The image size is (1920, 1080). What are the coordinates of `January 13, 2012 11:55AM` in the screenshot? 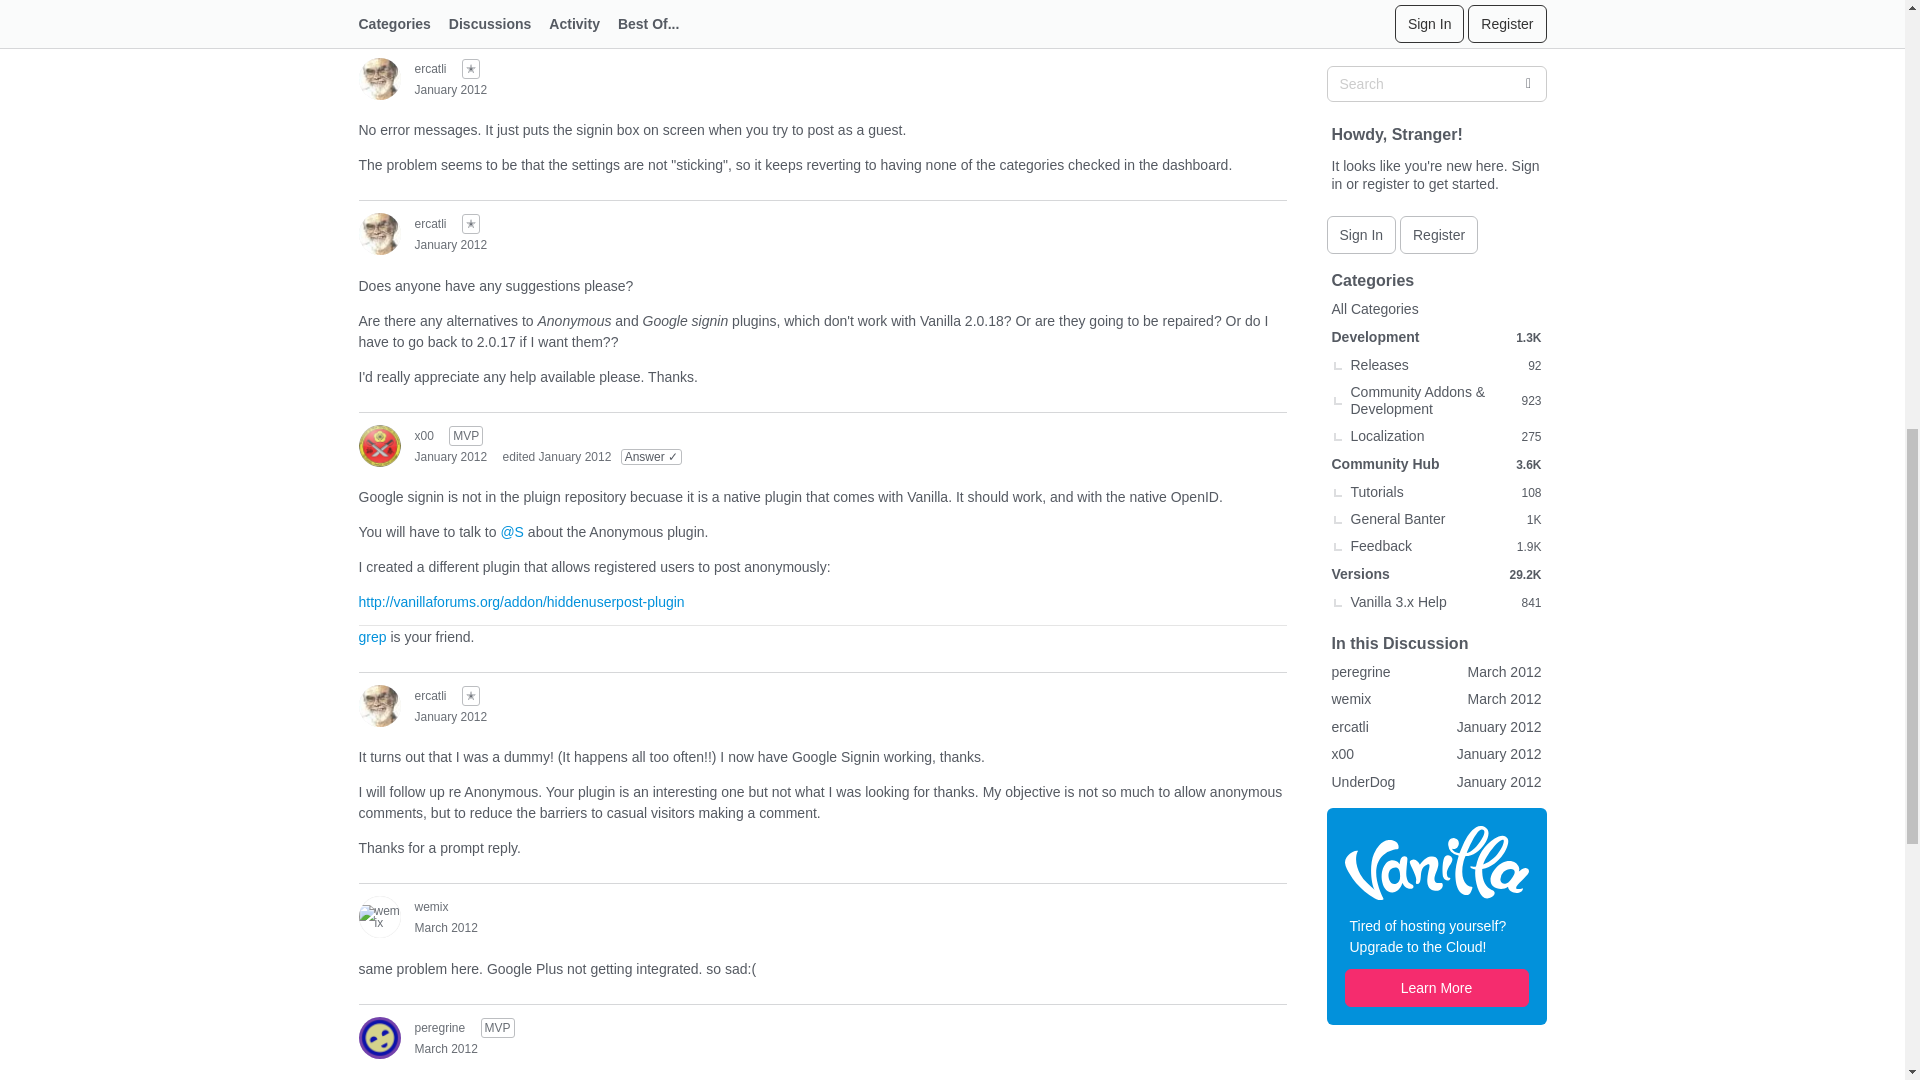 It's located at (450, 89).